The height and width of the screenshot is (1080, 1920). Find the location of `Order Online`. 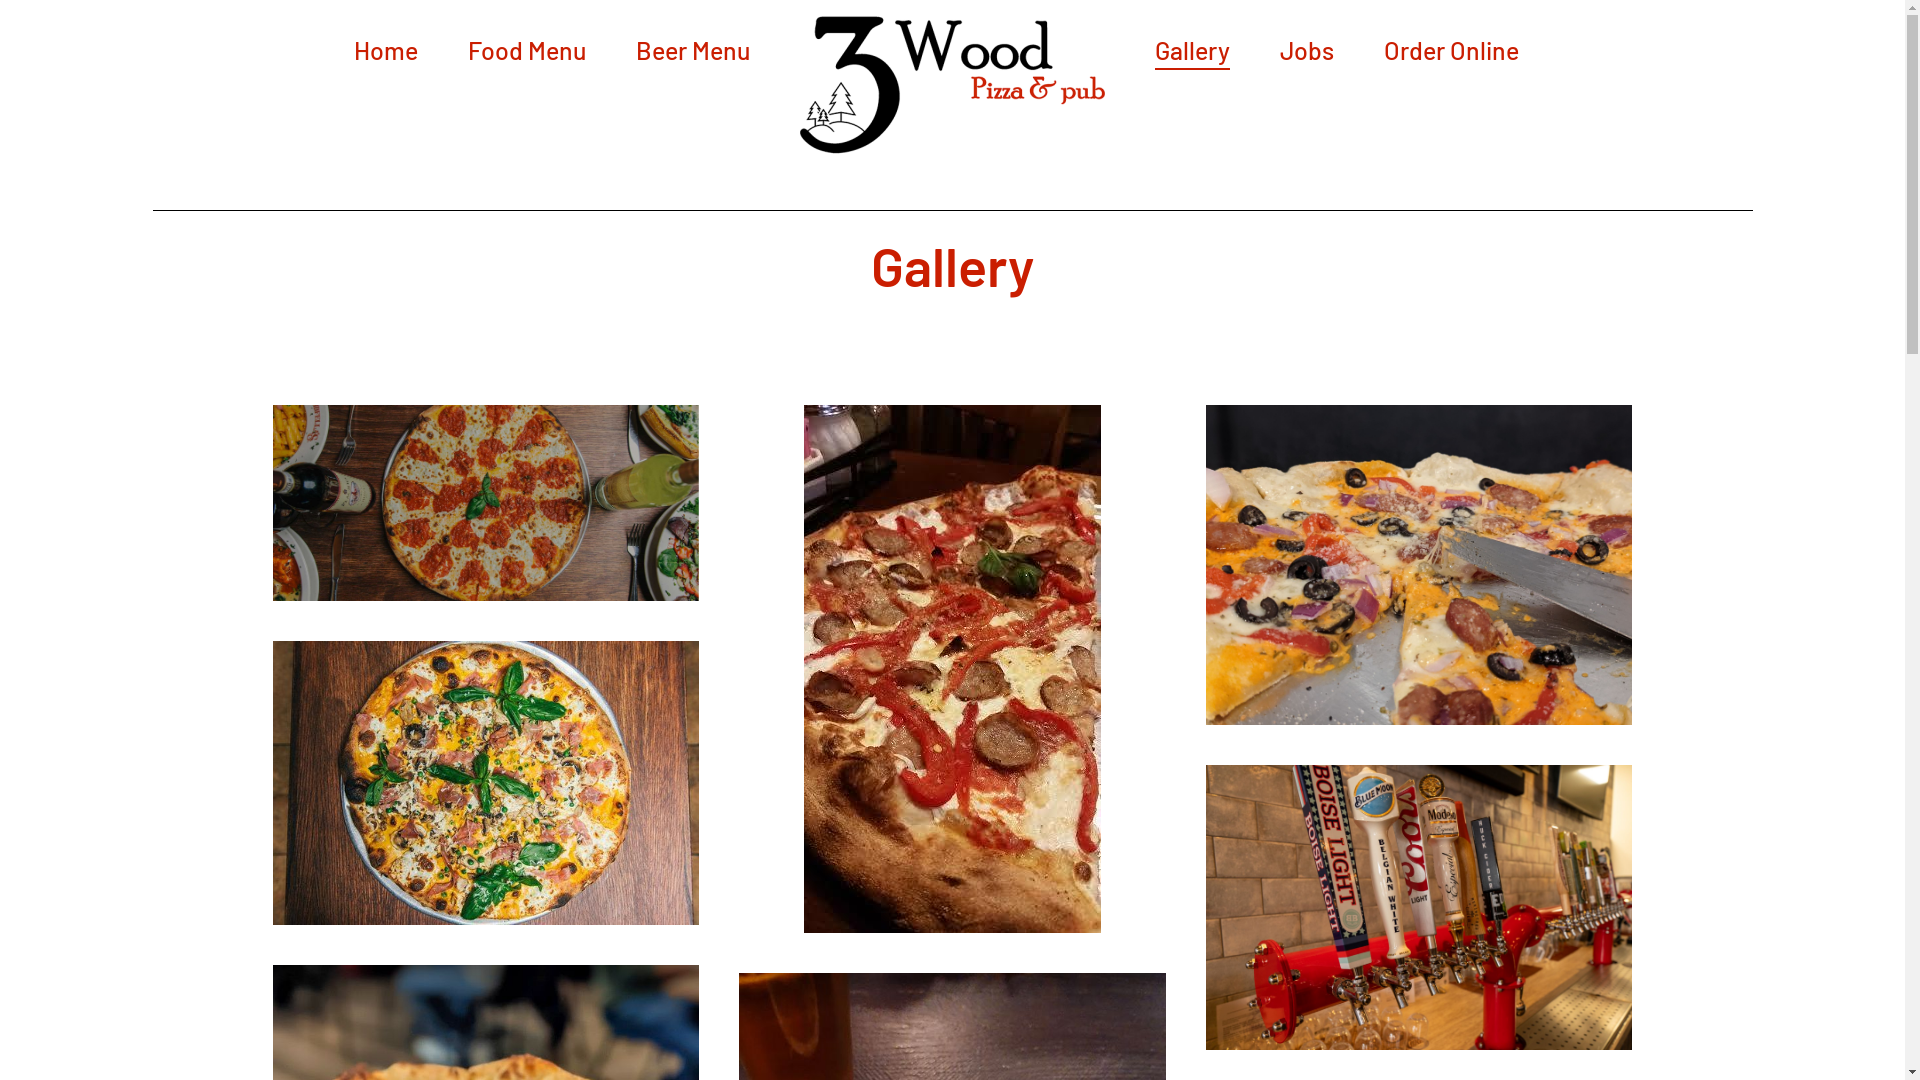

Order Online is located at coordinates (1452, 50).